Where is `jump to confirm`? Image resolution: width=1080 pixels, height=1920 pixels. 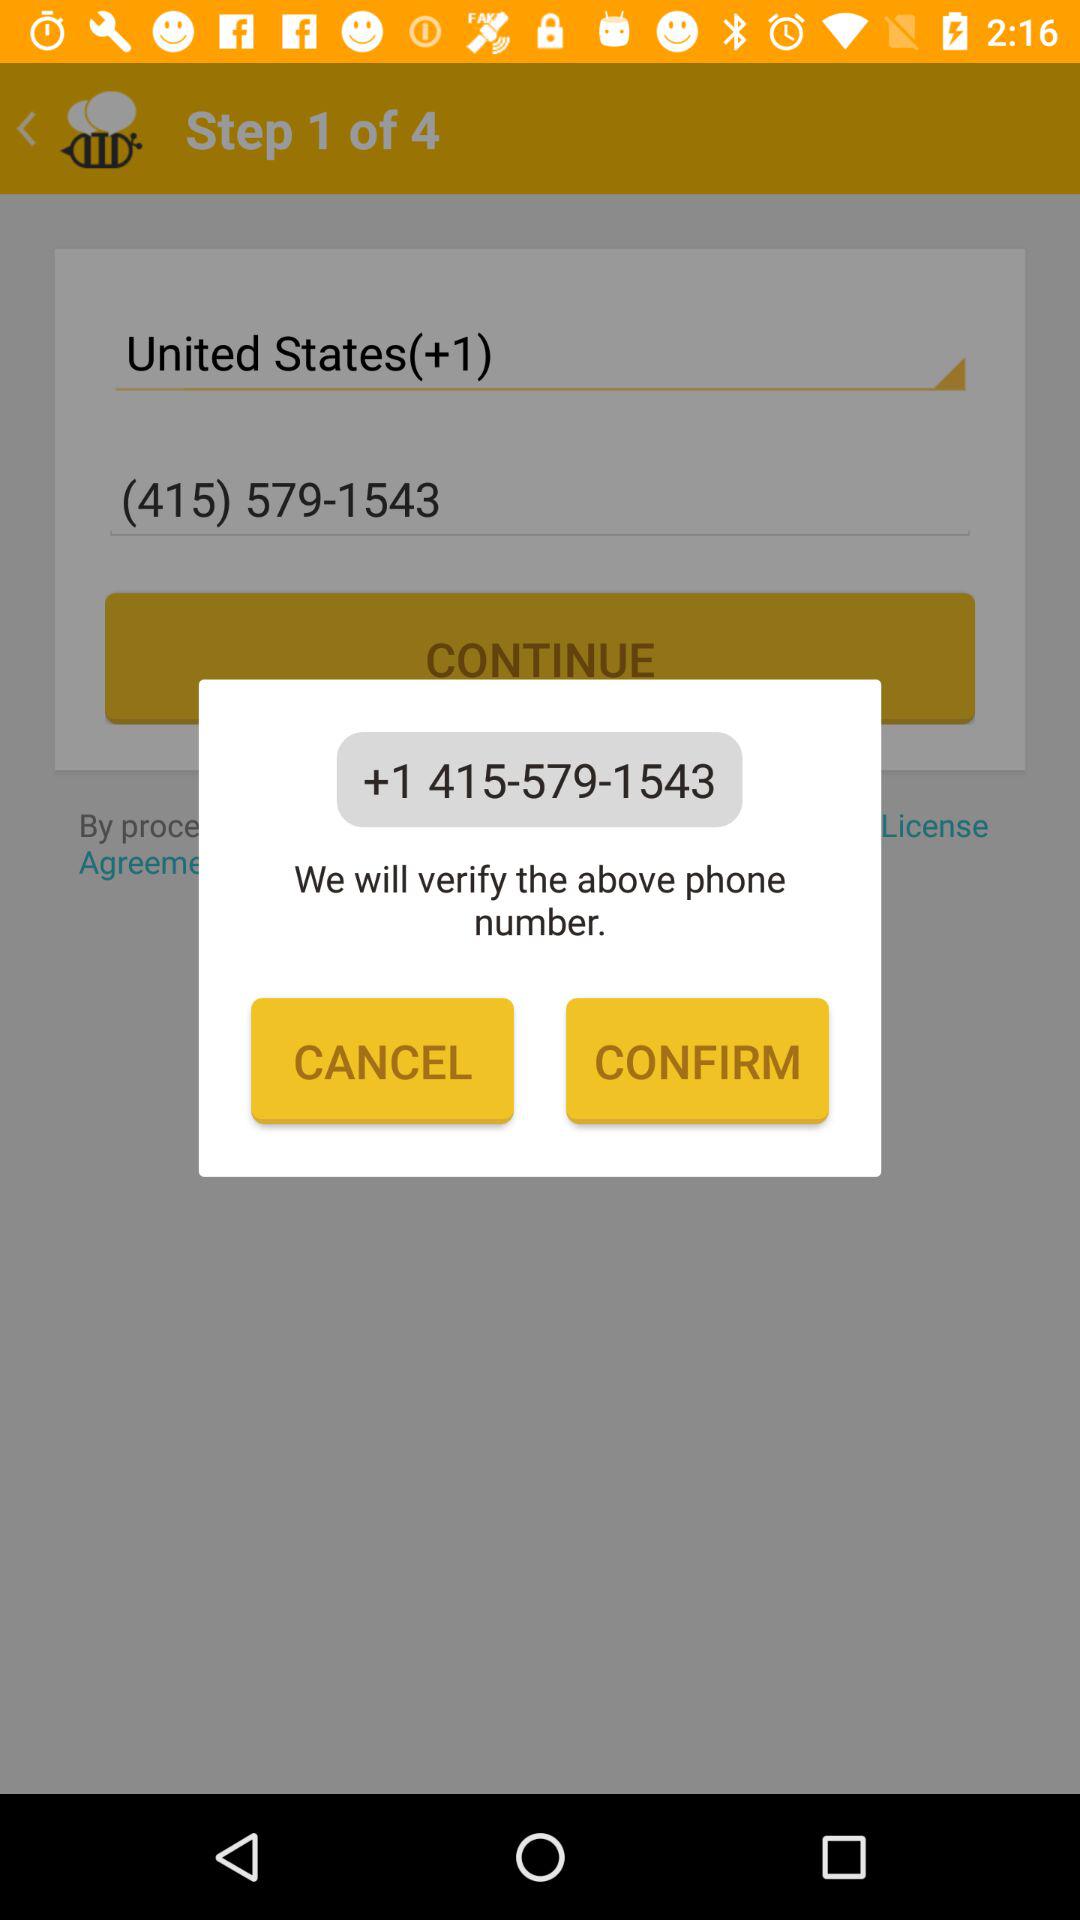 jump to confirm is located at coordinates (697, 1061).